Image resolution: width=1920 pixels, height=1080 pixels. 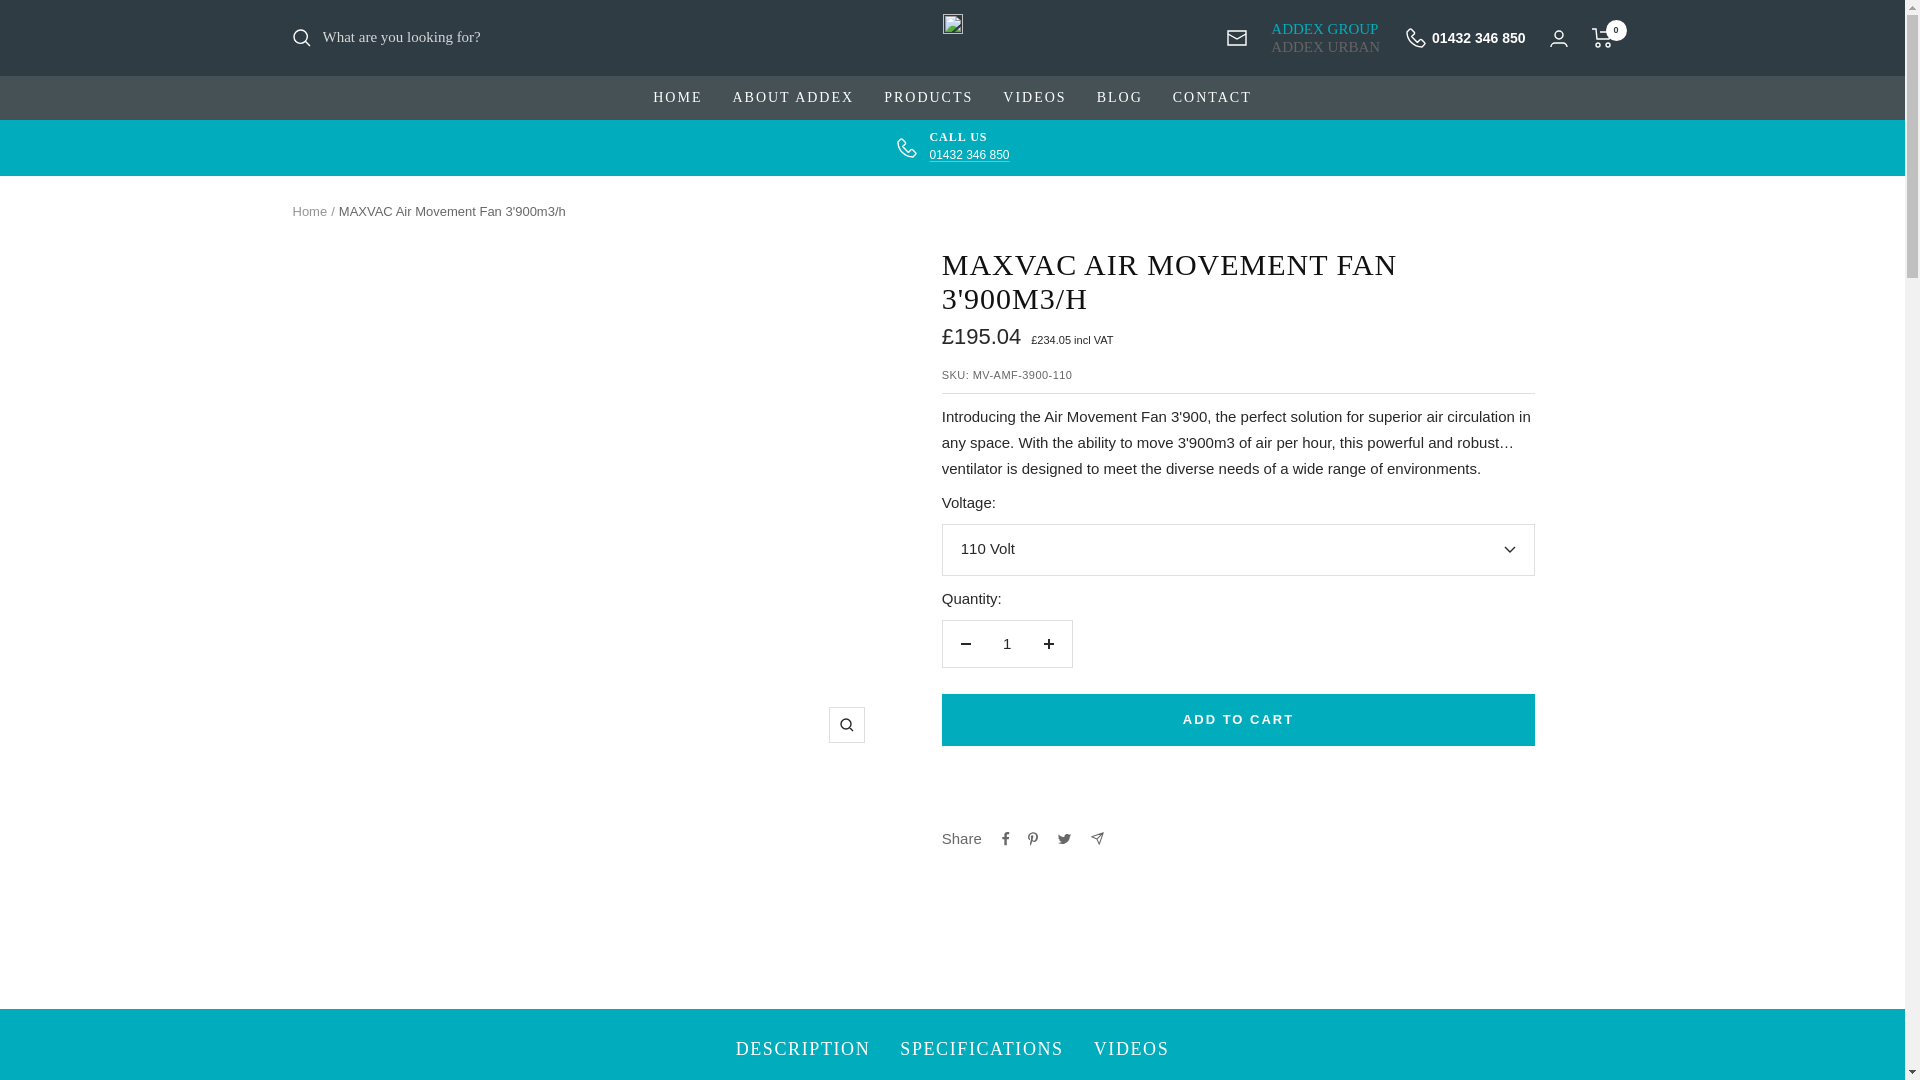 What do you see at coordinates (1326, 28) in the screenshot?
I see `ADDEX GROUP` at bounding box center [1326, 28].